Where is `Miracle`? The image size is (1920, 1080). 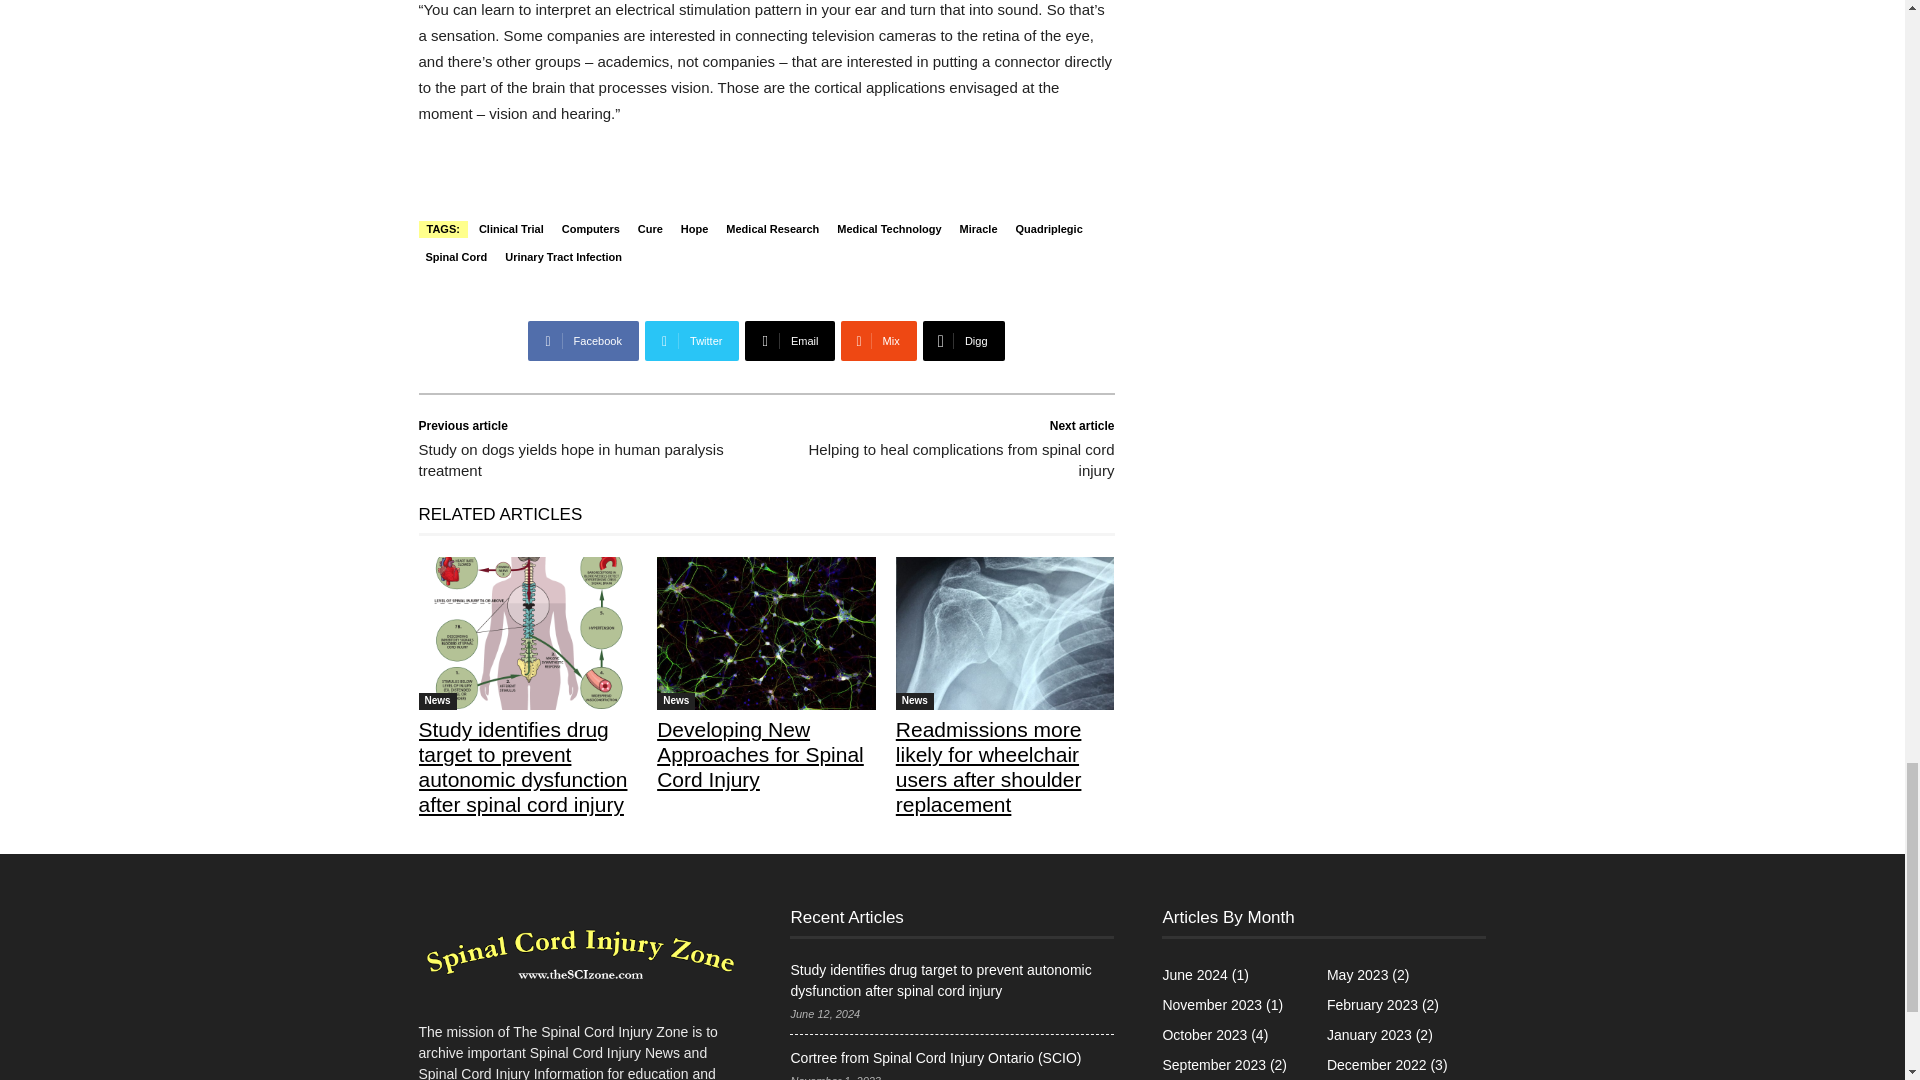 Miracle is located at coordinates (978, 229).